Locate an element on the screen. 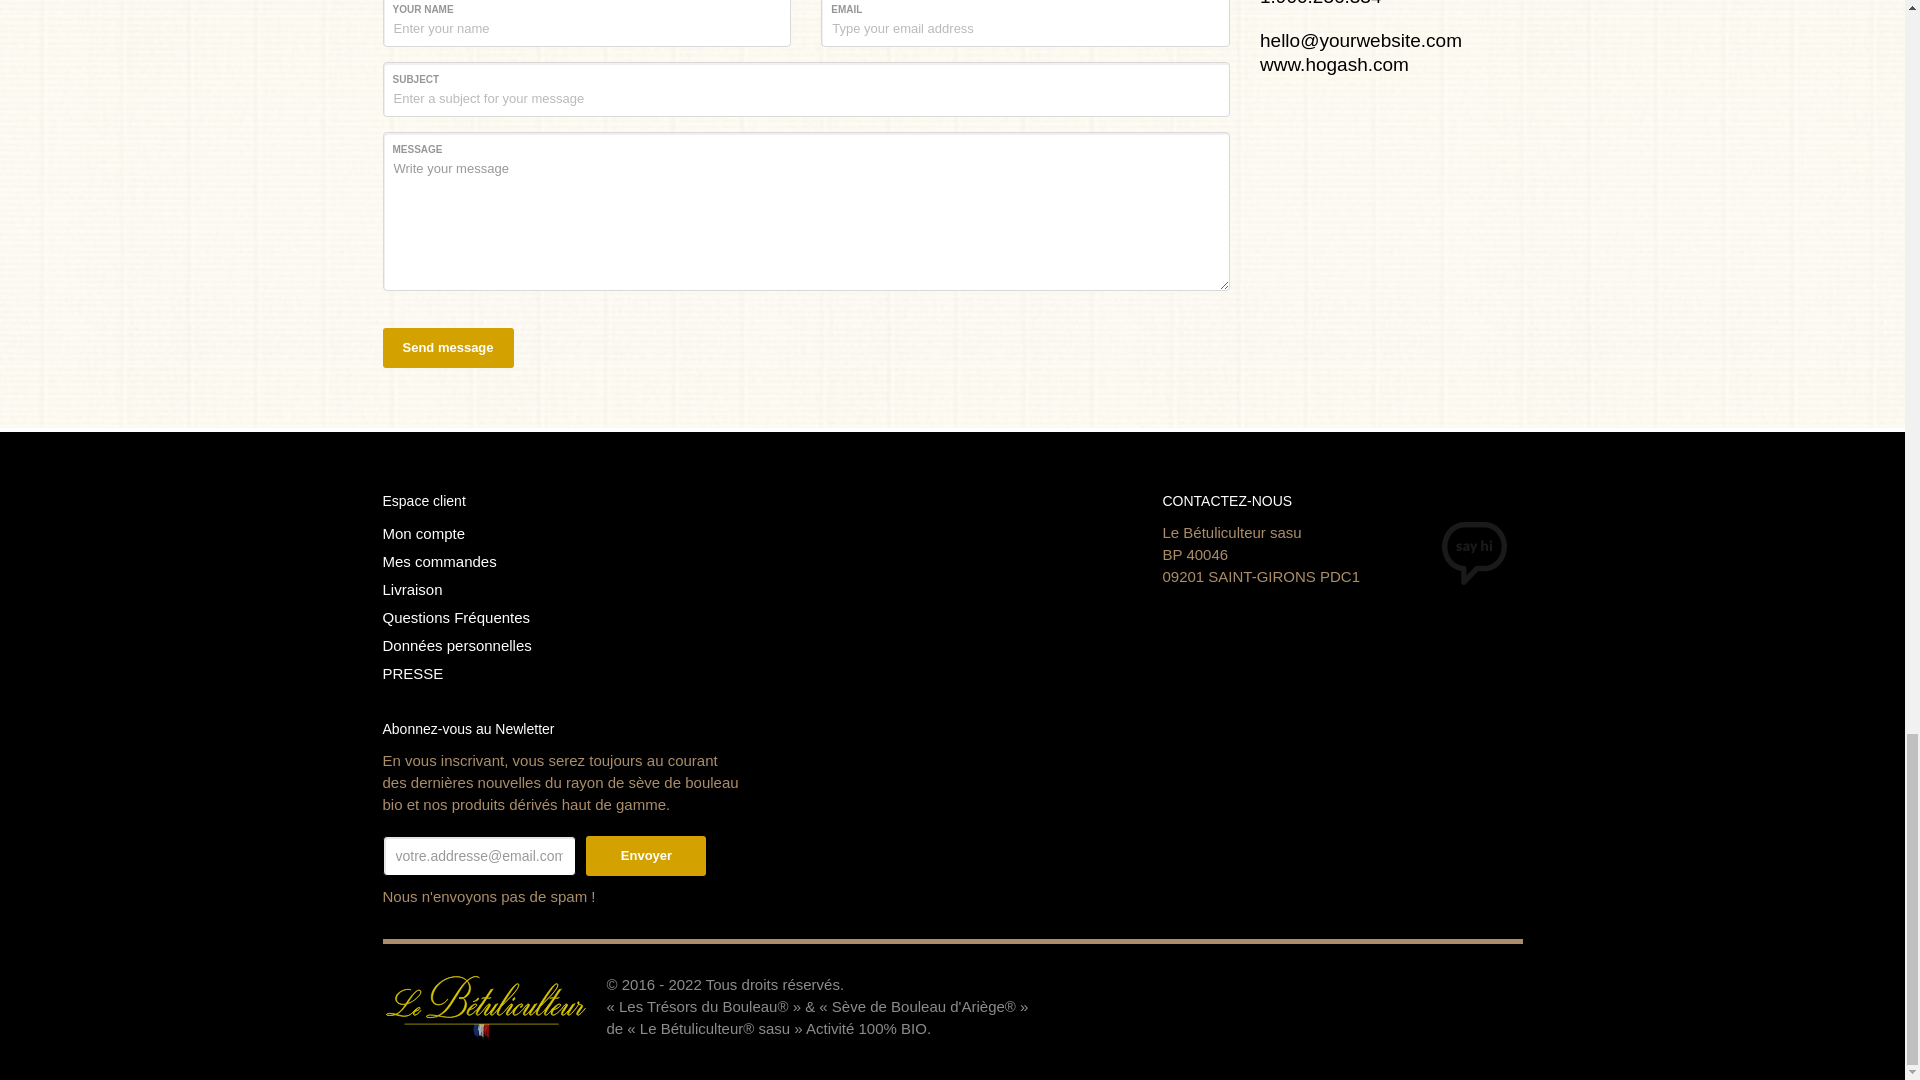 The image size is (1920, 1080). Envoyer is located at coordinates (646, 856).